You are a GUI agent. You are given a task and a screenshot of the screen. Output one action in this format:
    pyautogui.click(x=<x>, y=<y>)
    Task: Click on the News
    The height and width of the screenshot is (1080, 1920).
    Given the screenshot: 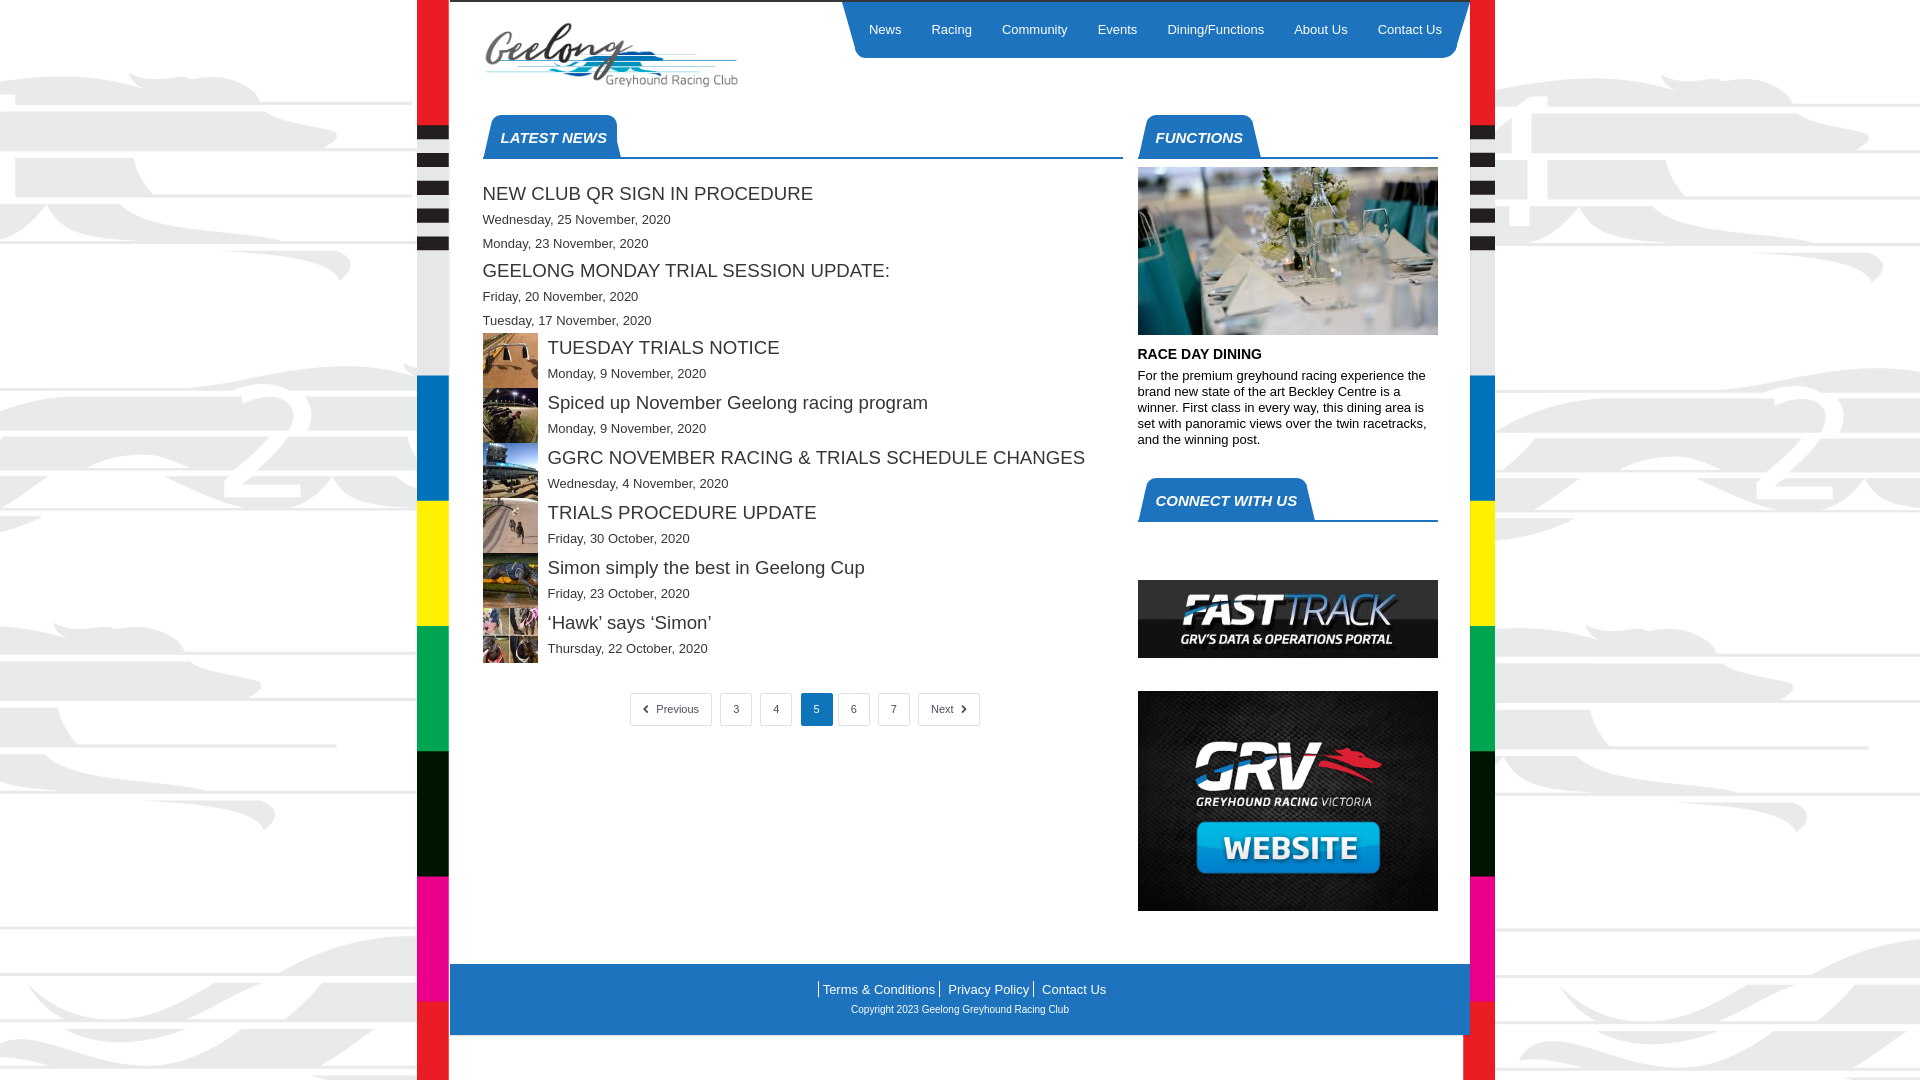 What is the action you would take?
    pyautogui.click(x=886, y=30)
    